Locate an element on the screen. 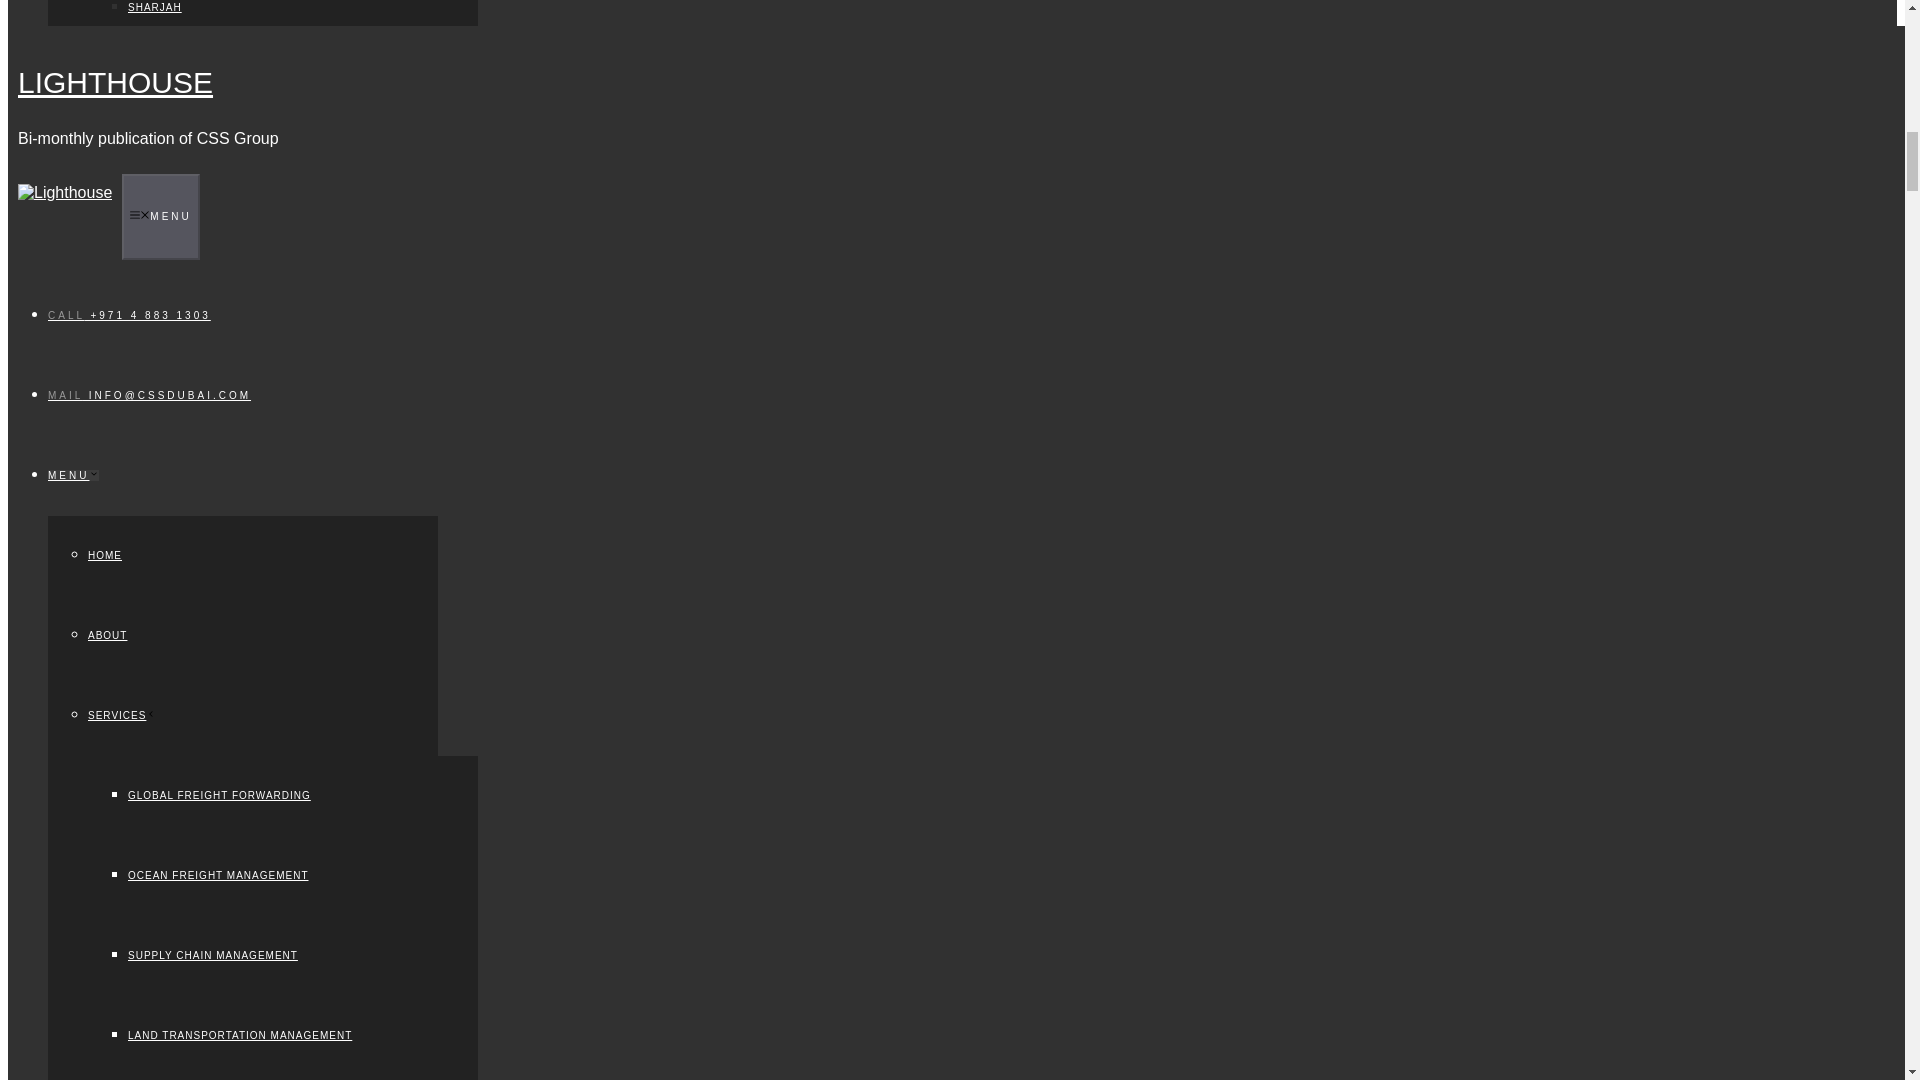 The height and width of the screenshot is (1080, 1920). INDIA is located at coordinates (144, 635).